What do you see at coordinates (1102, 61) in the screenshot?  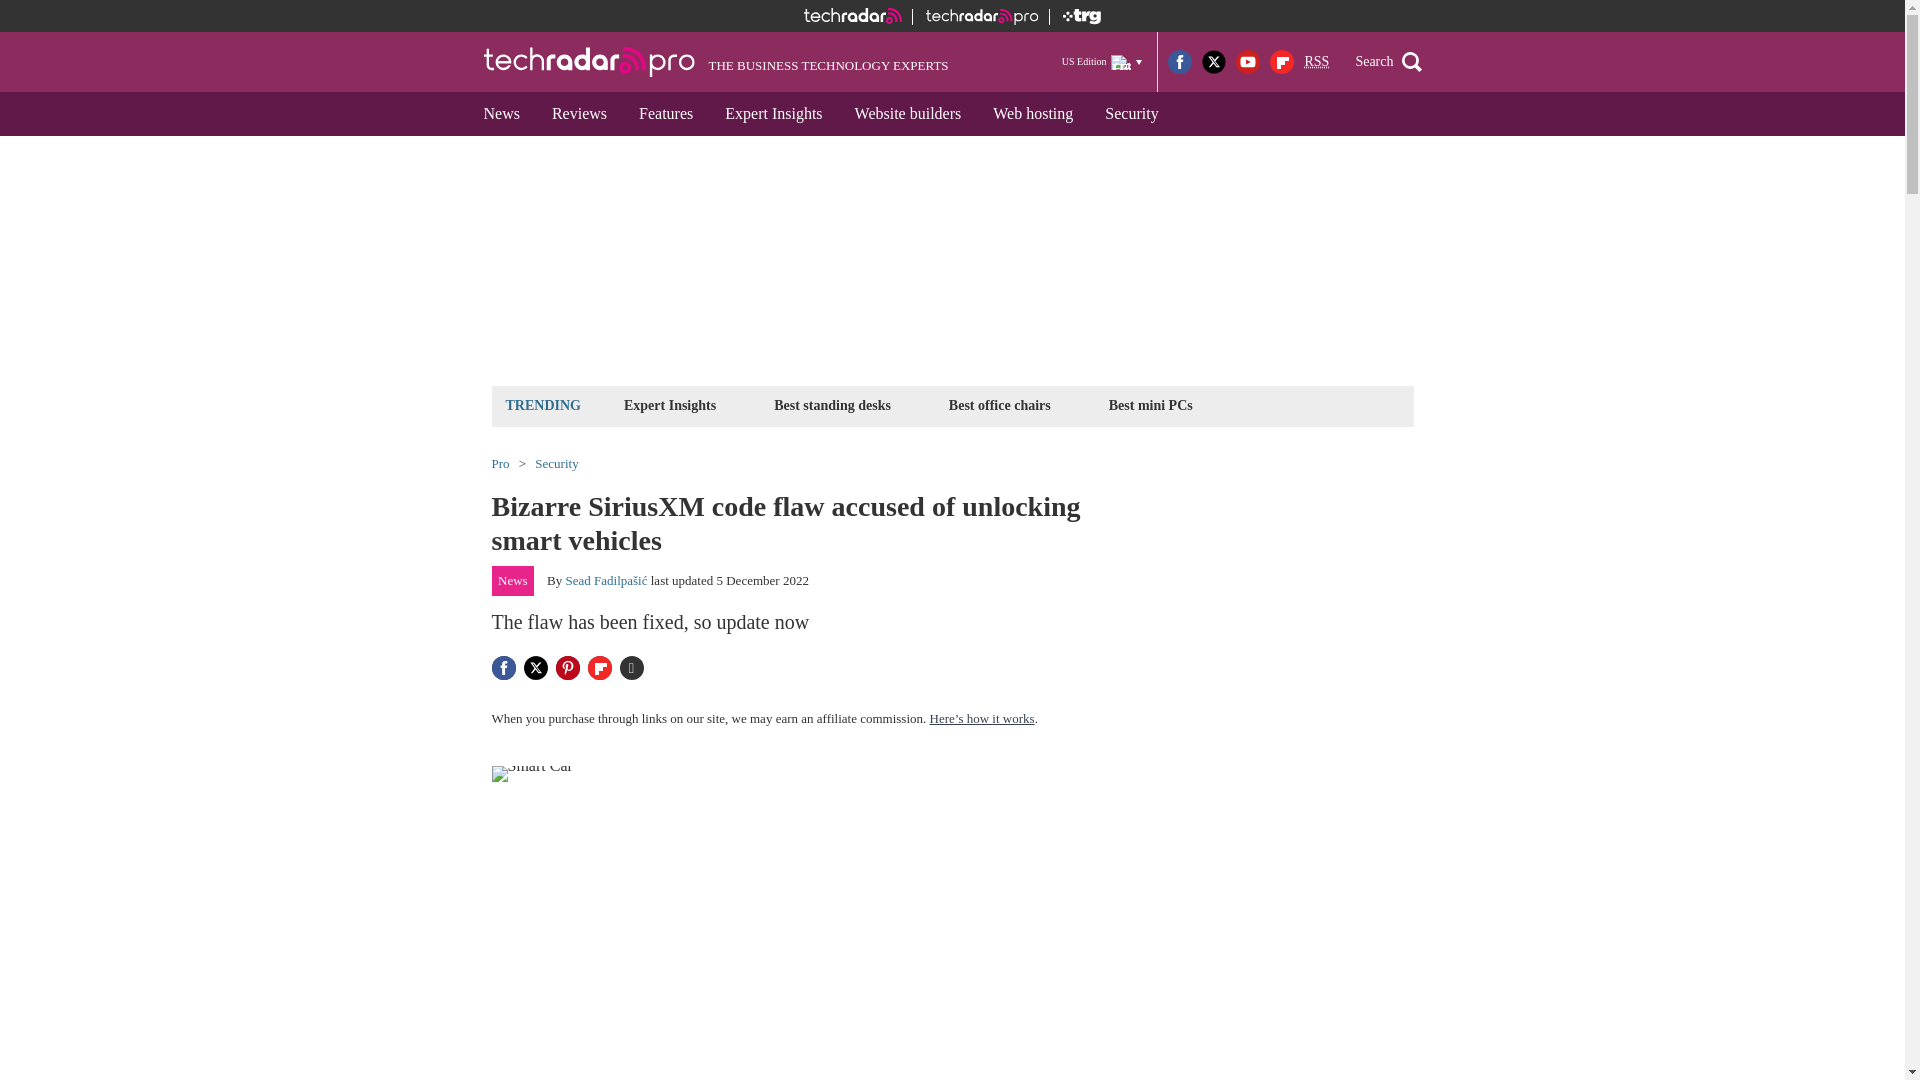 I see `US Edition` at bounding box center [1102, 61].